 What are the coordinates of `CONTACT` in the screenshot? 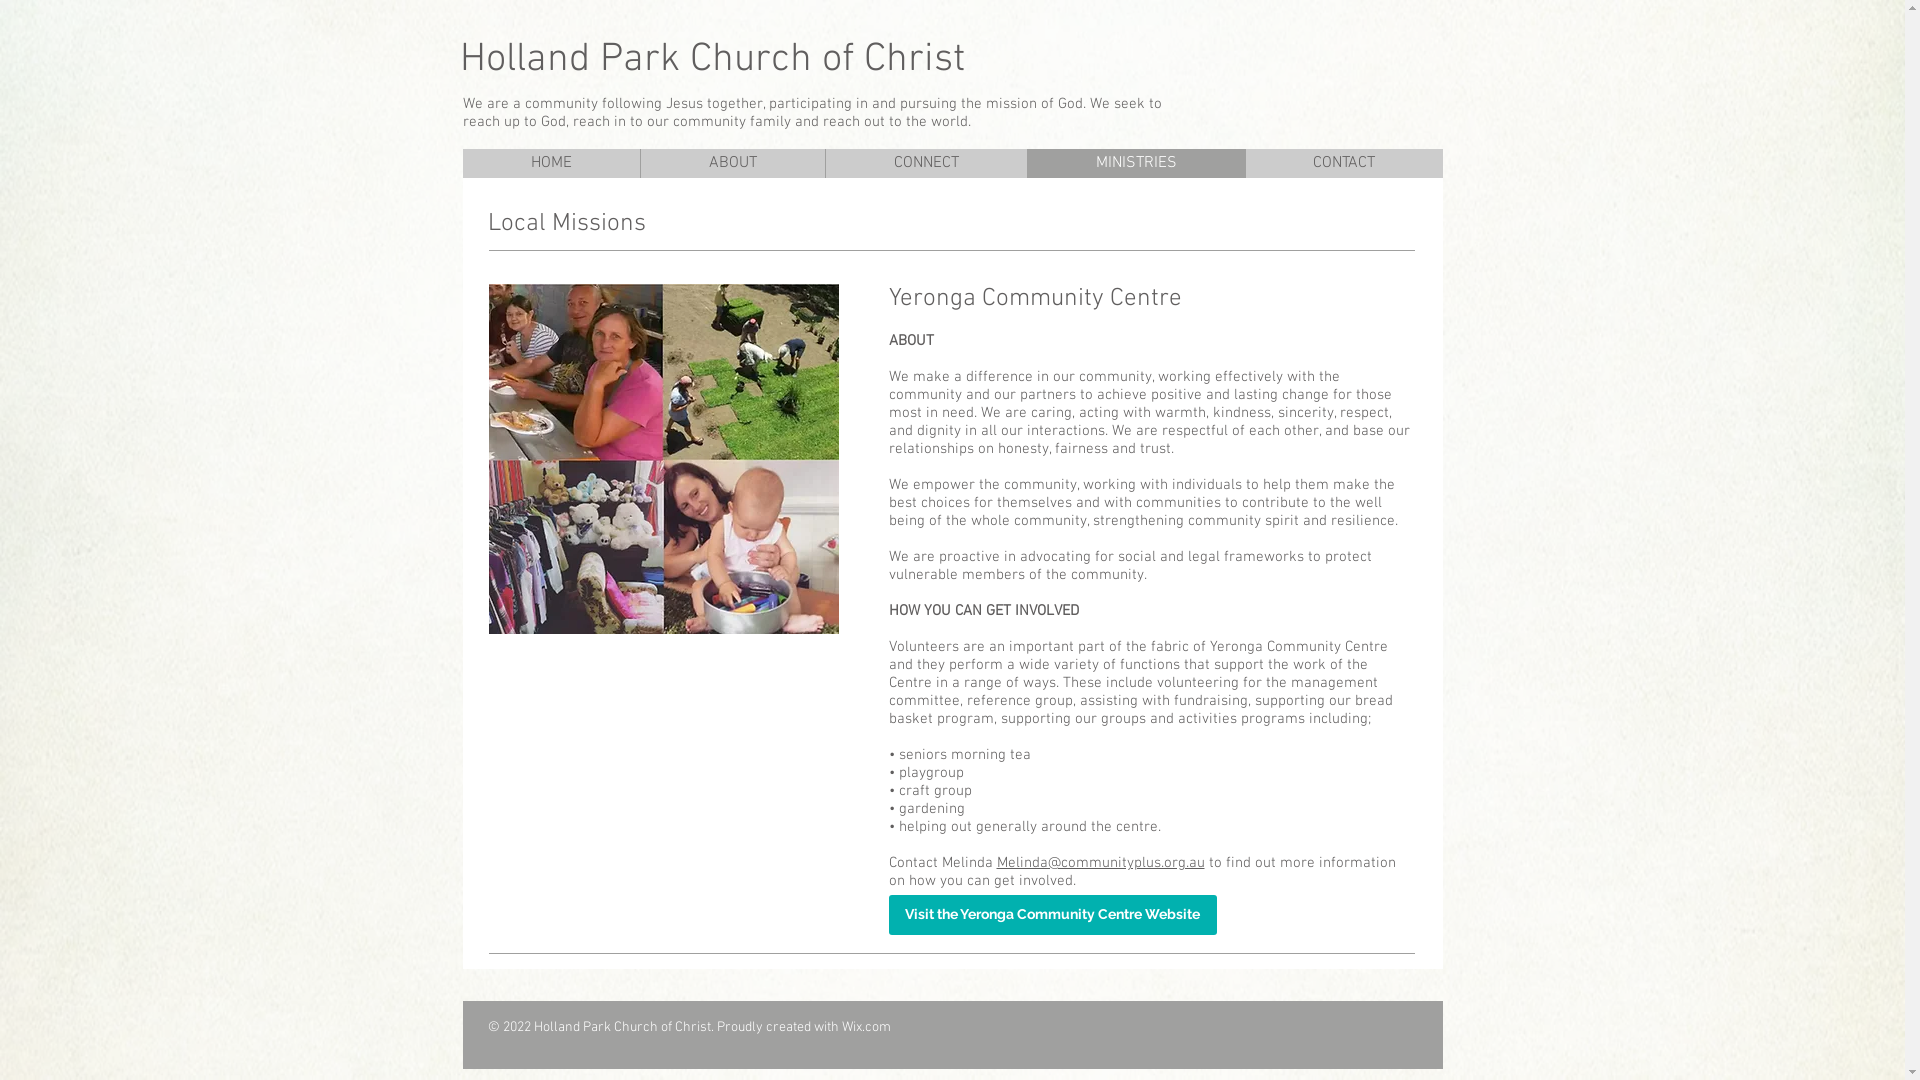 It's located at (1343, 164).